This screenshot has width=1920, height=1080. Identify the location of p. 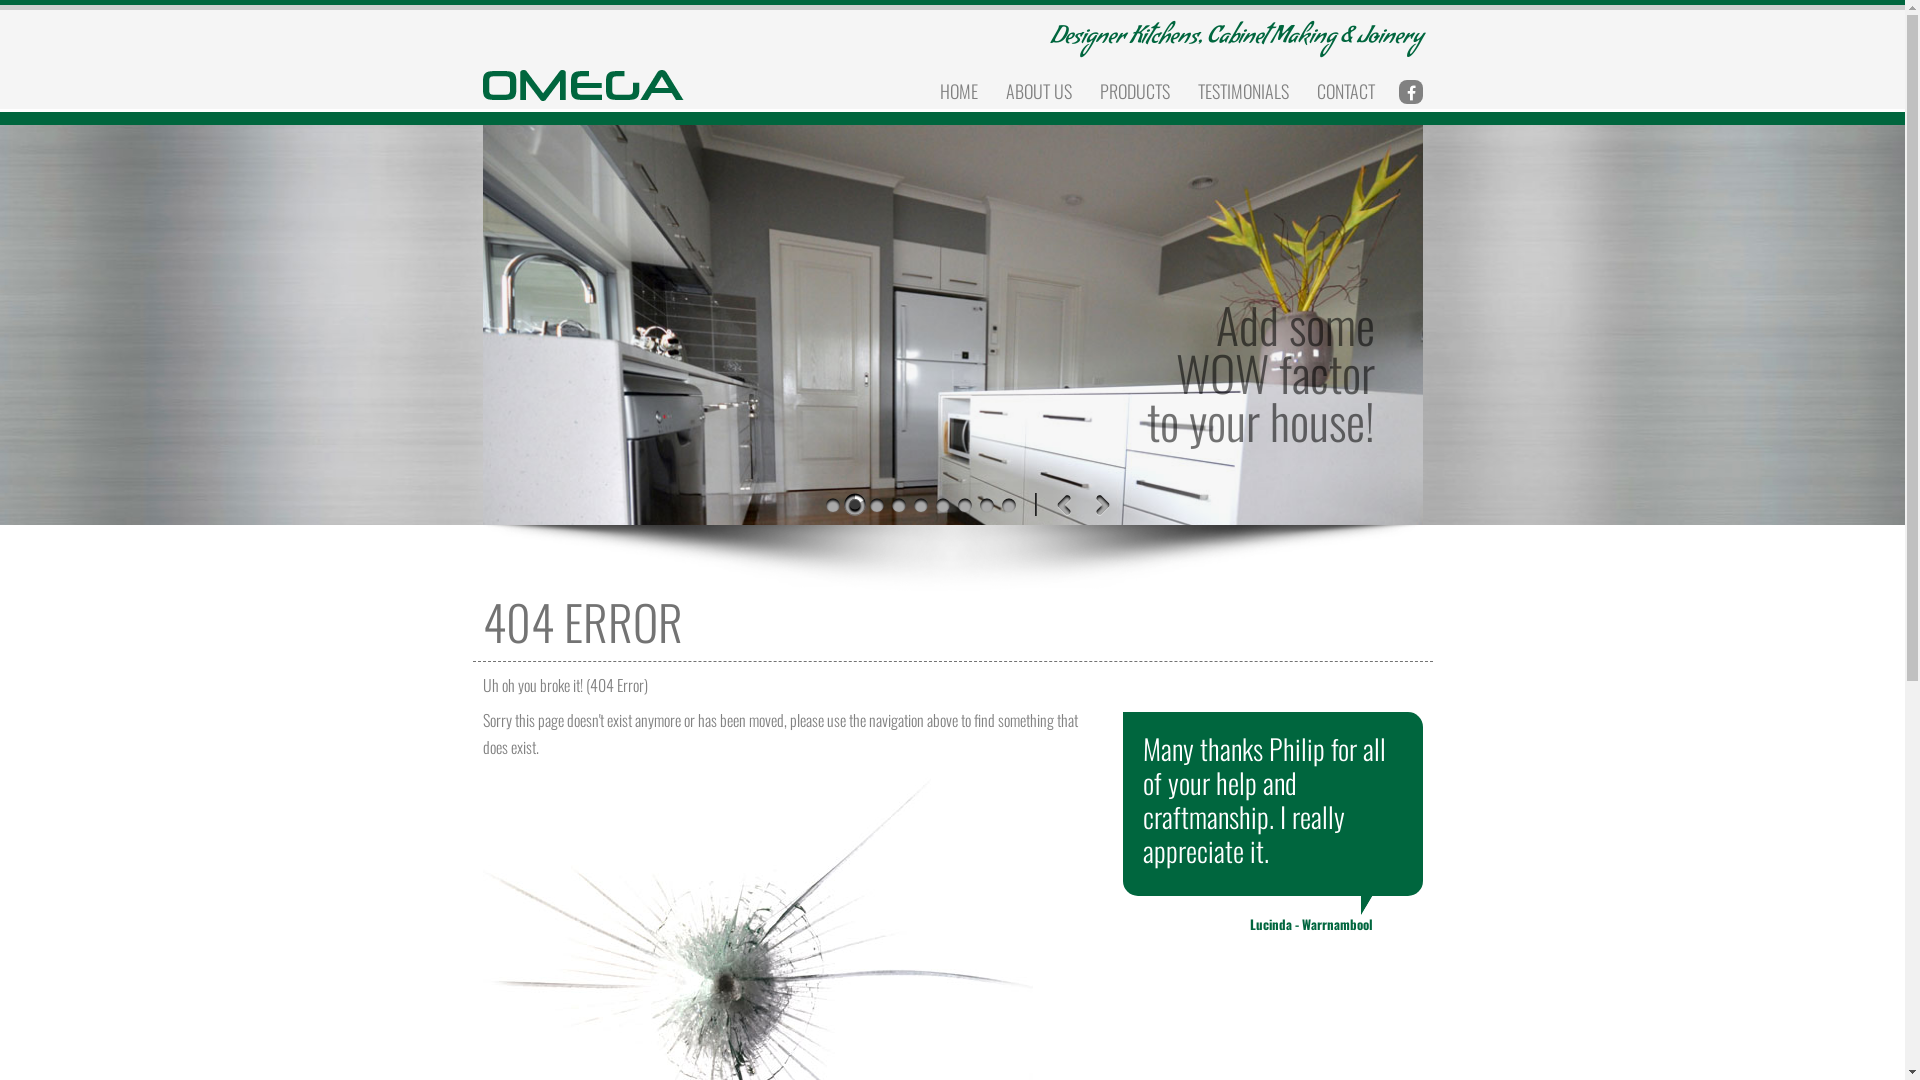
(1062, 504).